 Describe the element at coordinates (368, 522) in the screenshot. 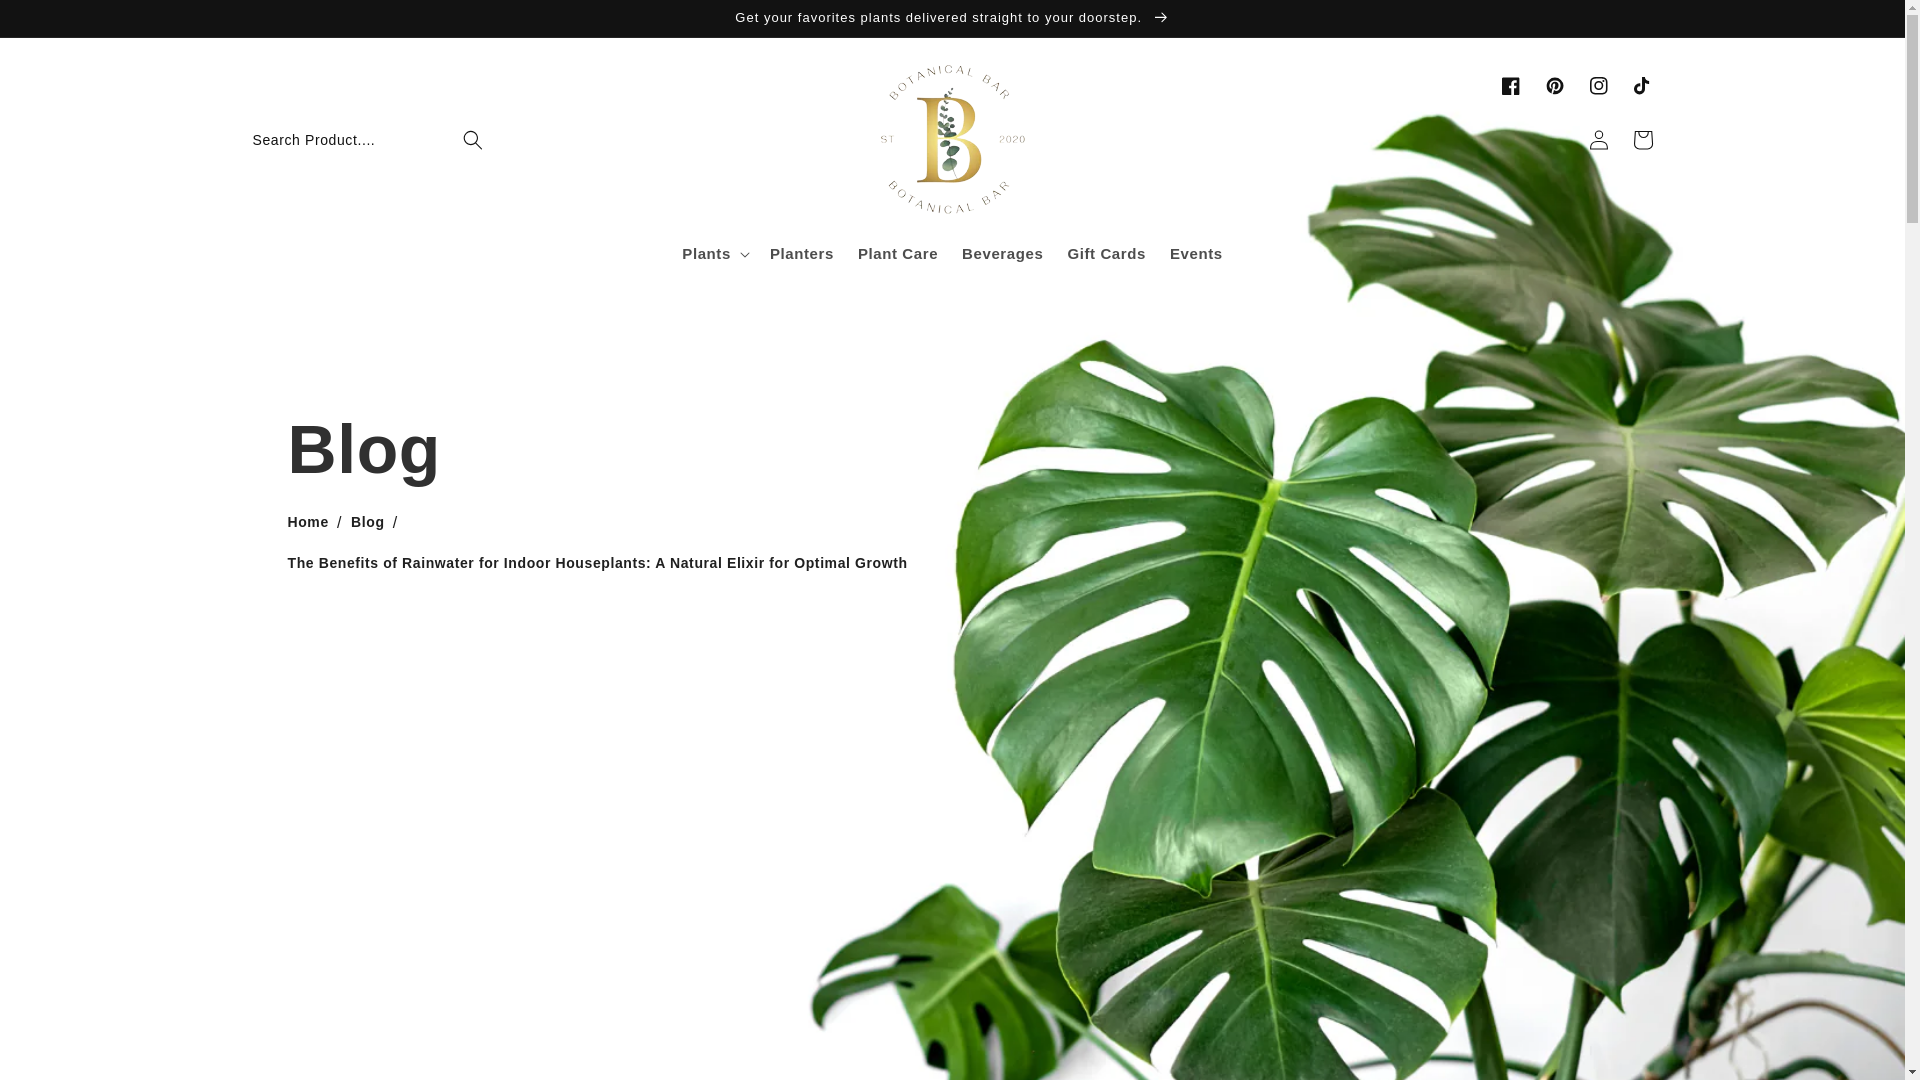

I see `Blog` at that location.